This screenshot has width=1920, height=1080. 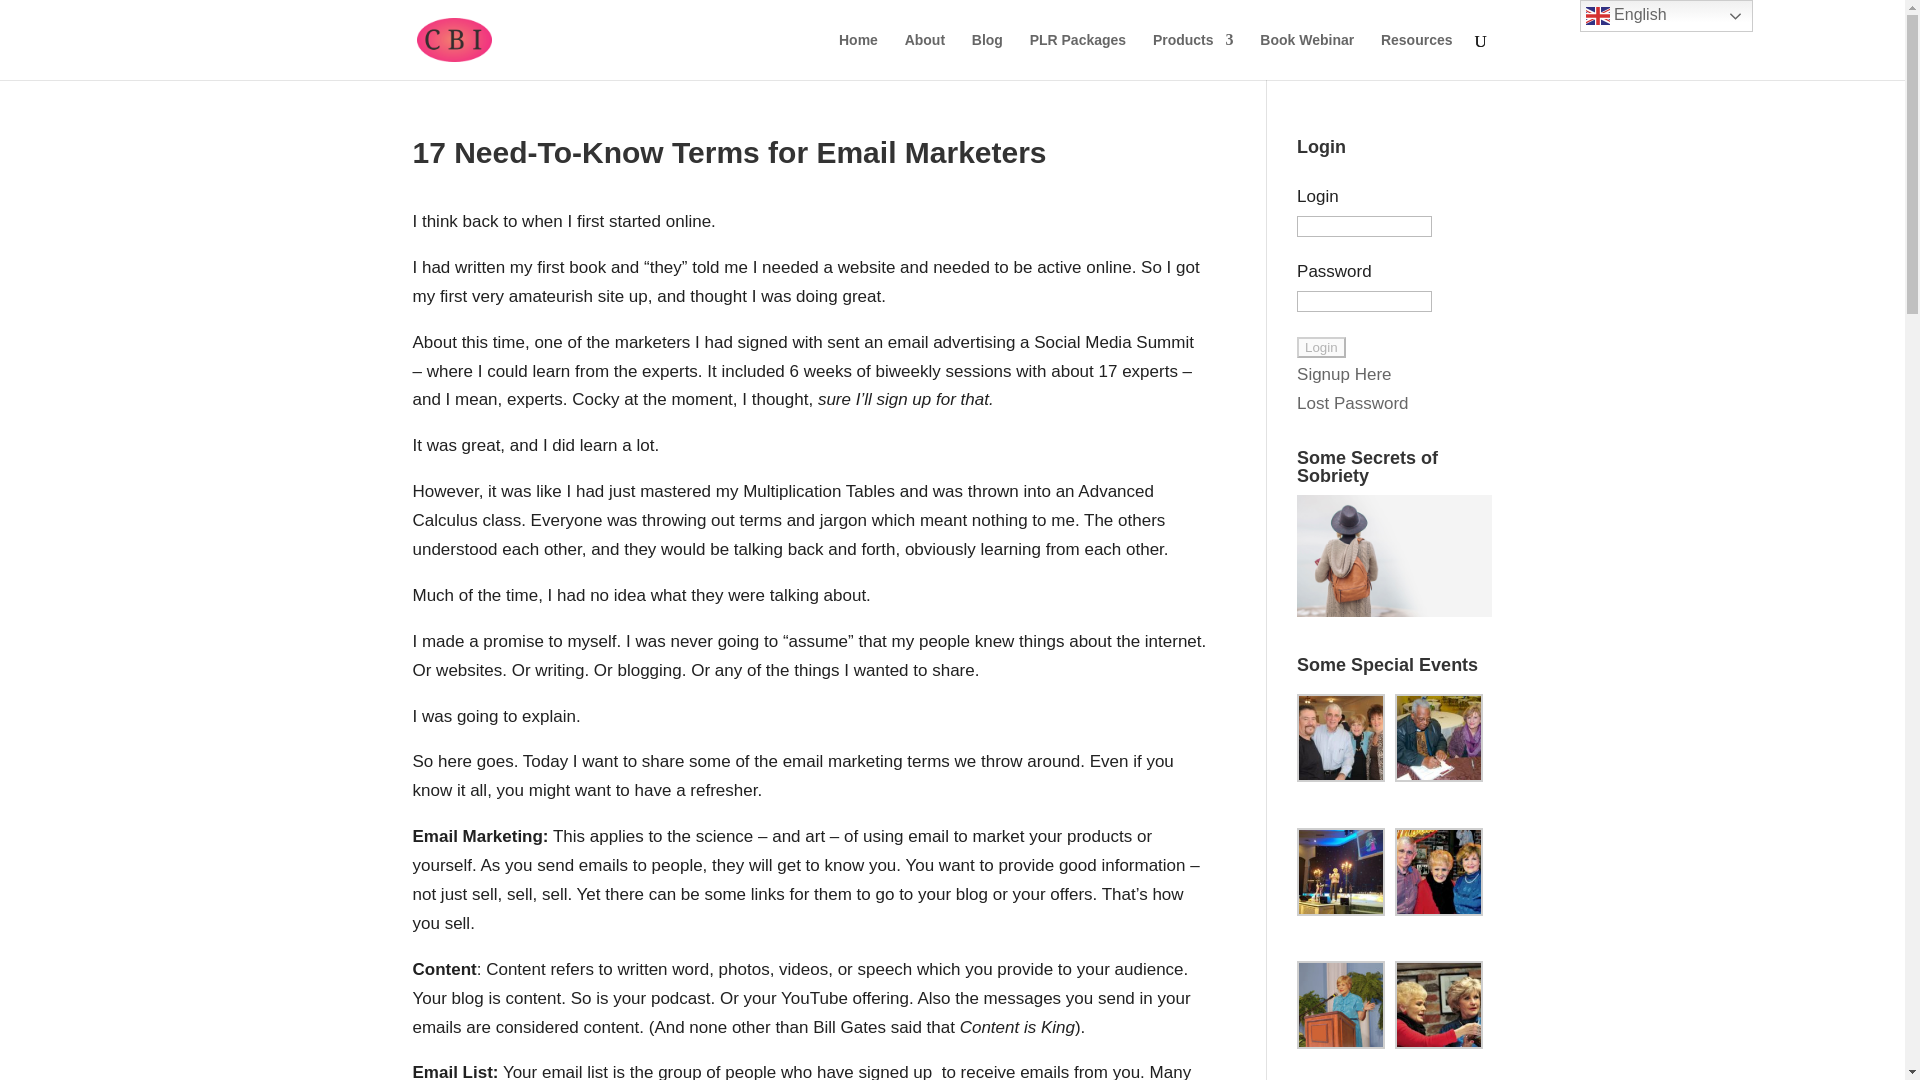 I want to click on PLR Packages, so click(x=1078, y=56).